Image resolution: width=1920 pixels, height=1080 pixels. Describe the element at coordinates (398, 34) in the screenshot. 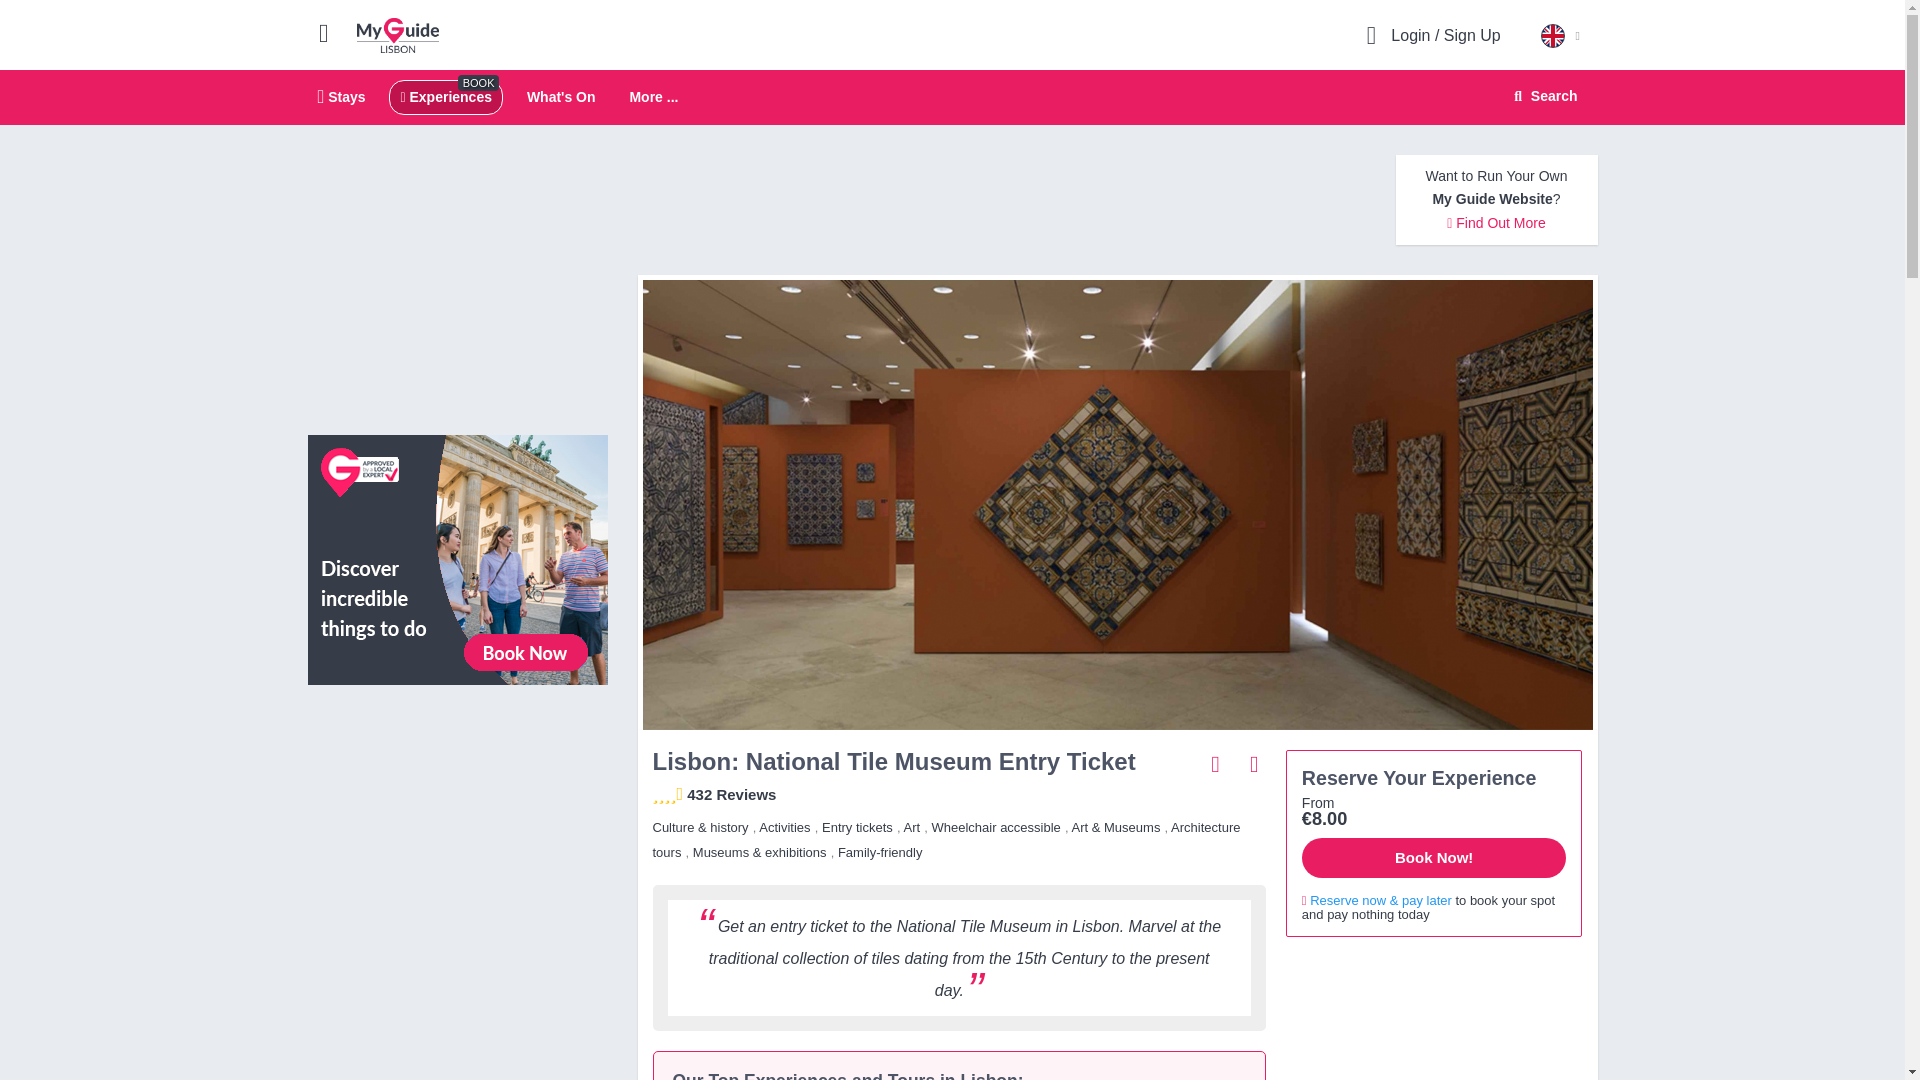

I see `Search` at that location.